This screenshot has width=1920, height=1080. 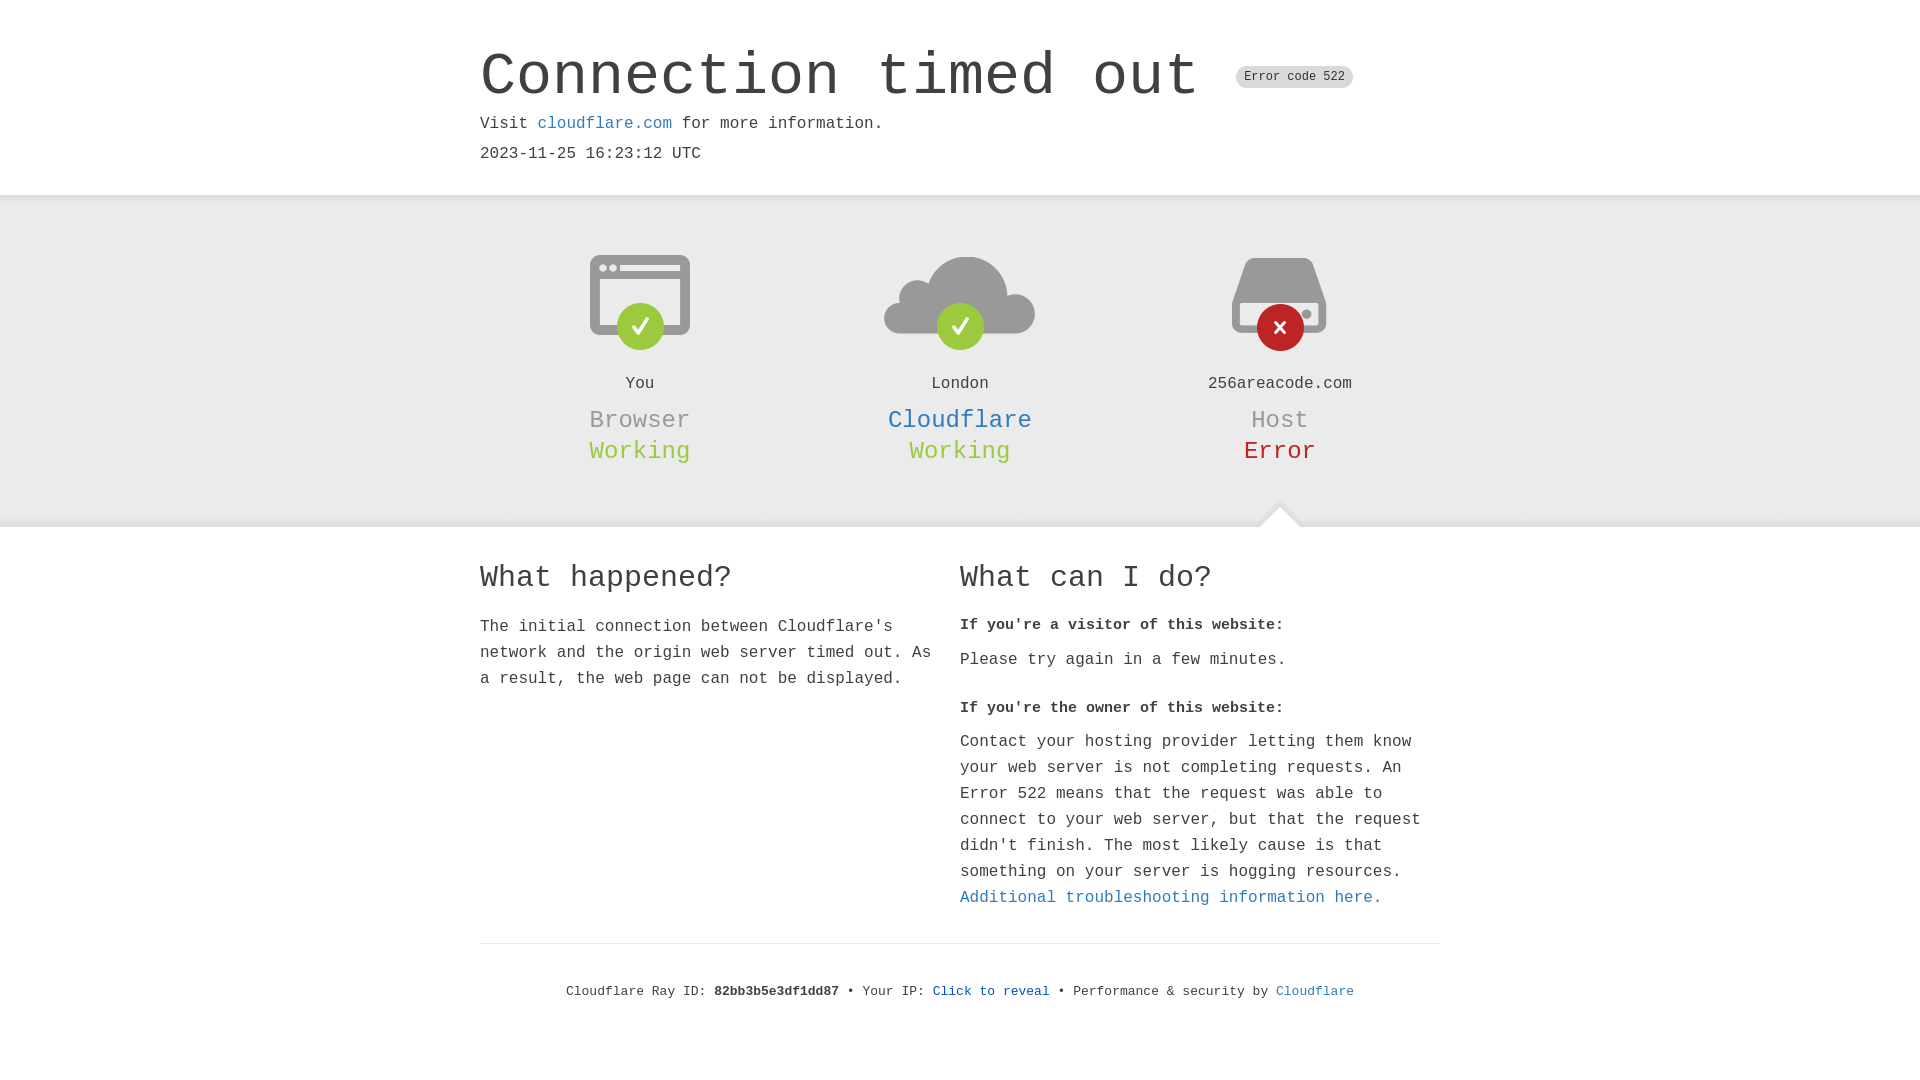 What do you see at coordinates (1315, 992) in the screenshot?
I see `Cloudflare` at bounding box center [1315, 992].